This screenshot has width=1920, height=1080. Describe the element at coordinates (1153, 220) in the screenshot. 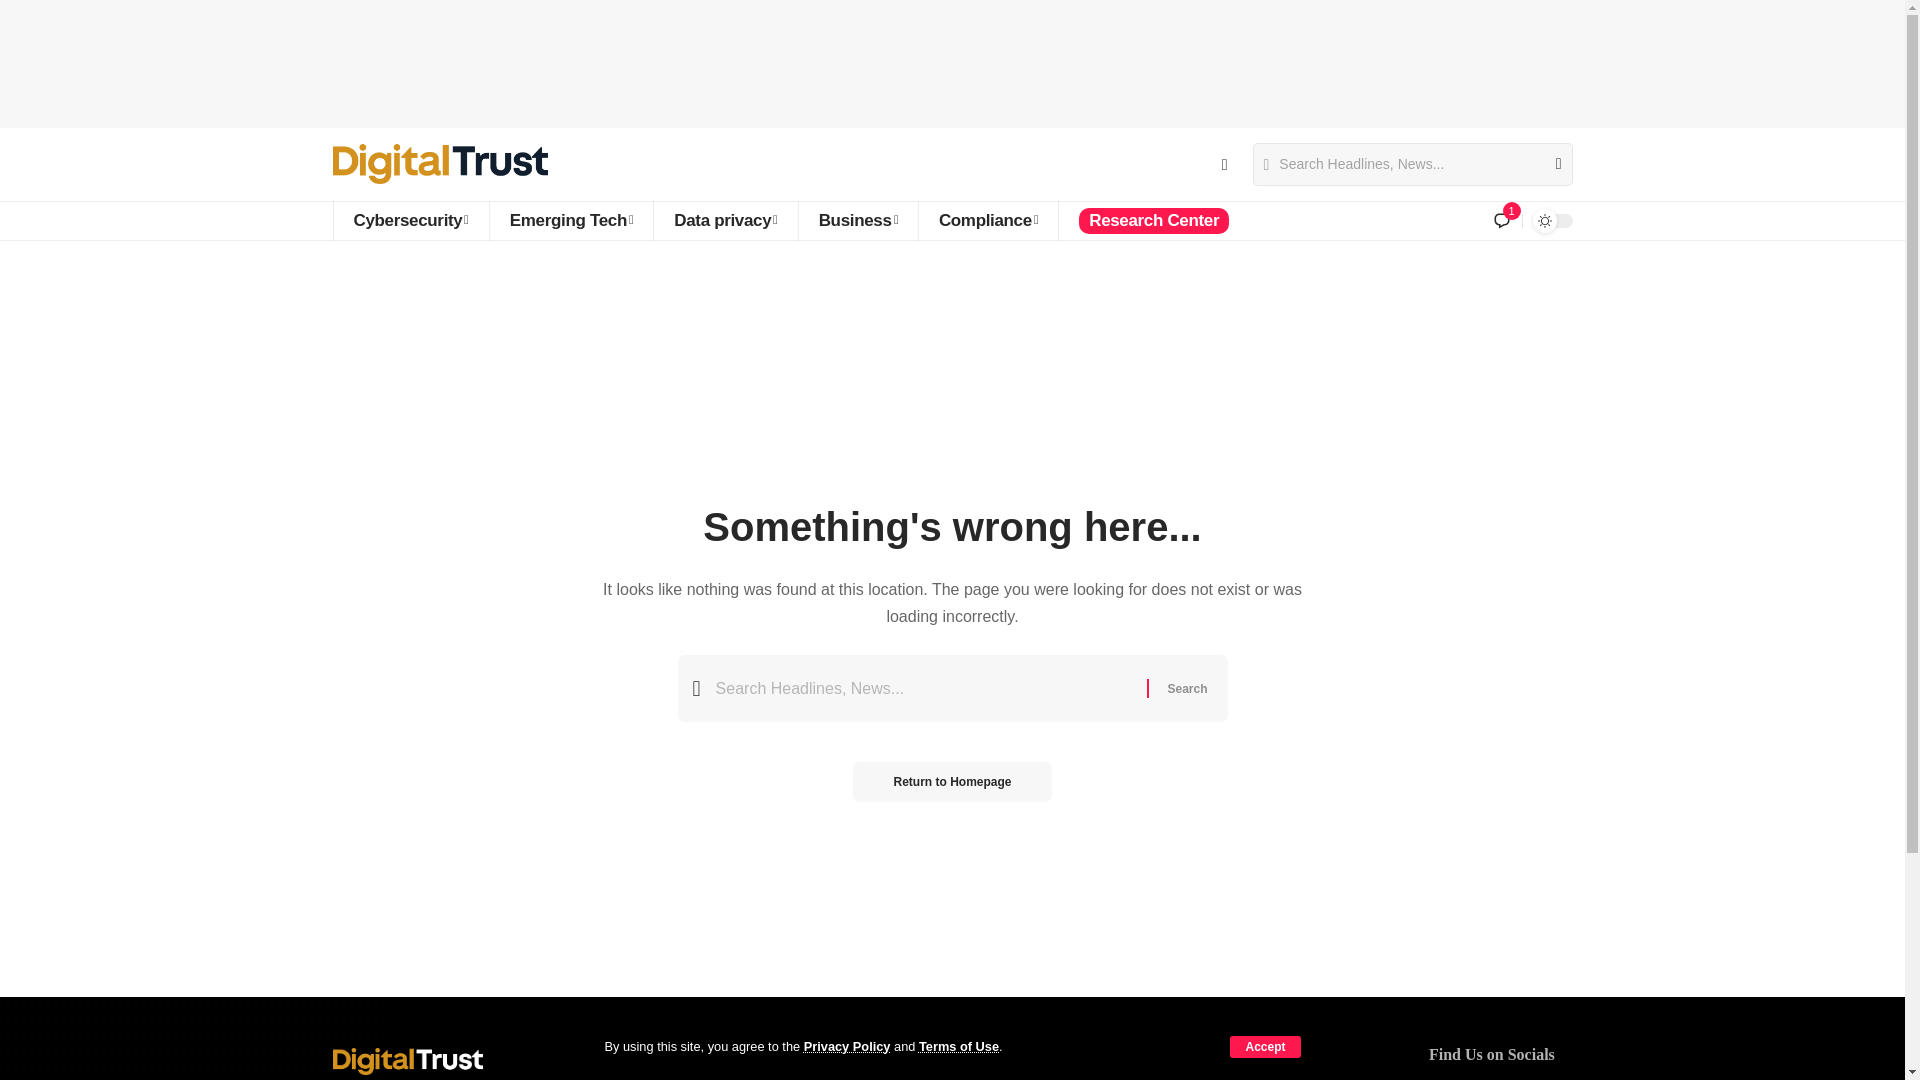

I see `Research Center` at that location.